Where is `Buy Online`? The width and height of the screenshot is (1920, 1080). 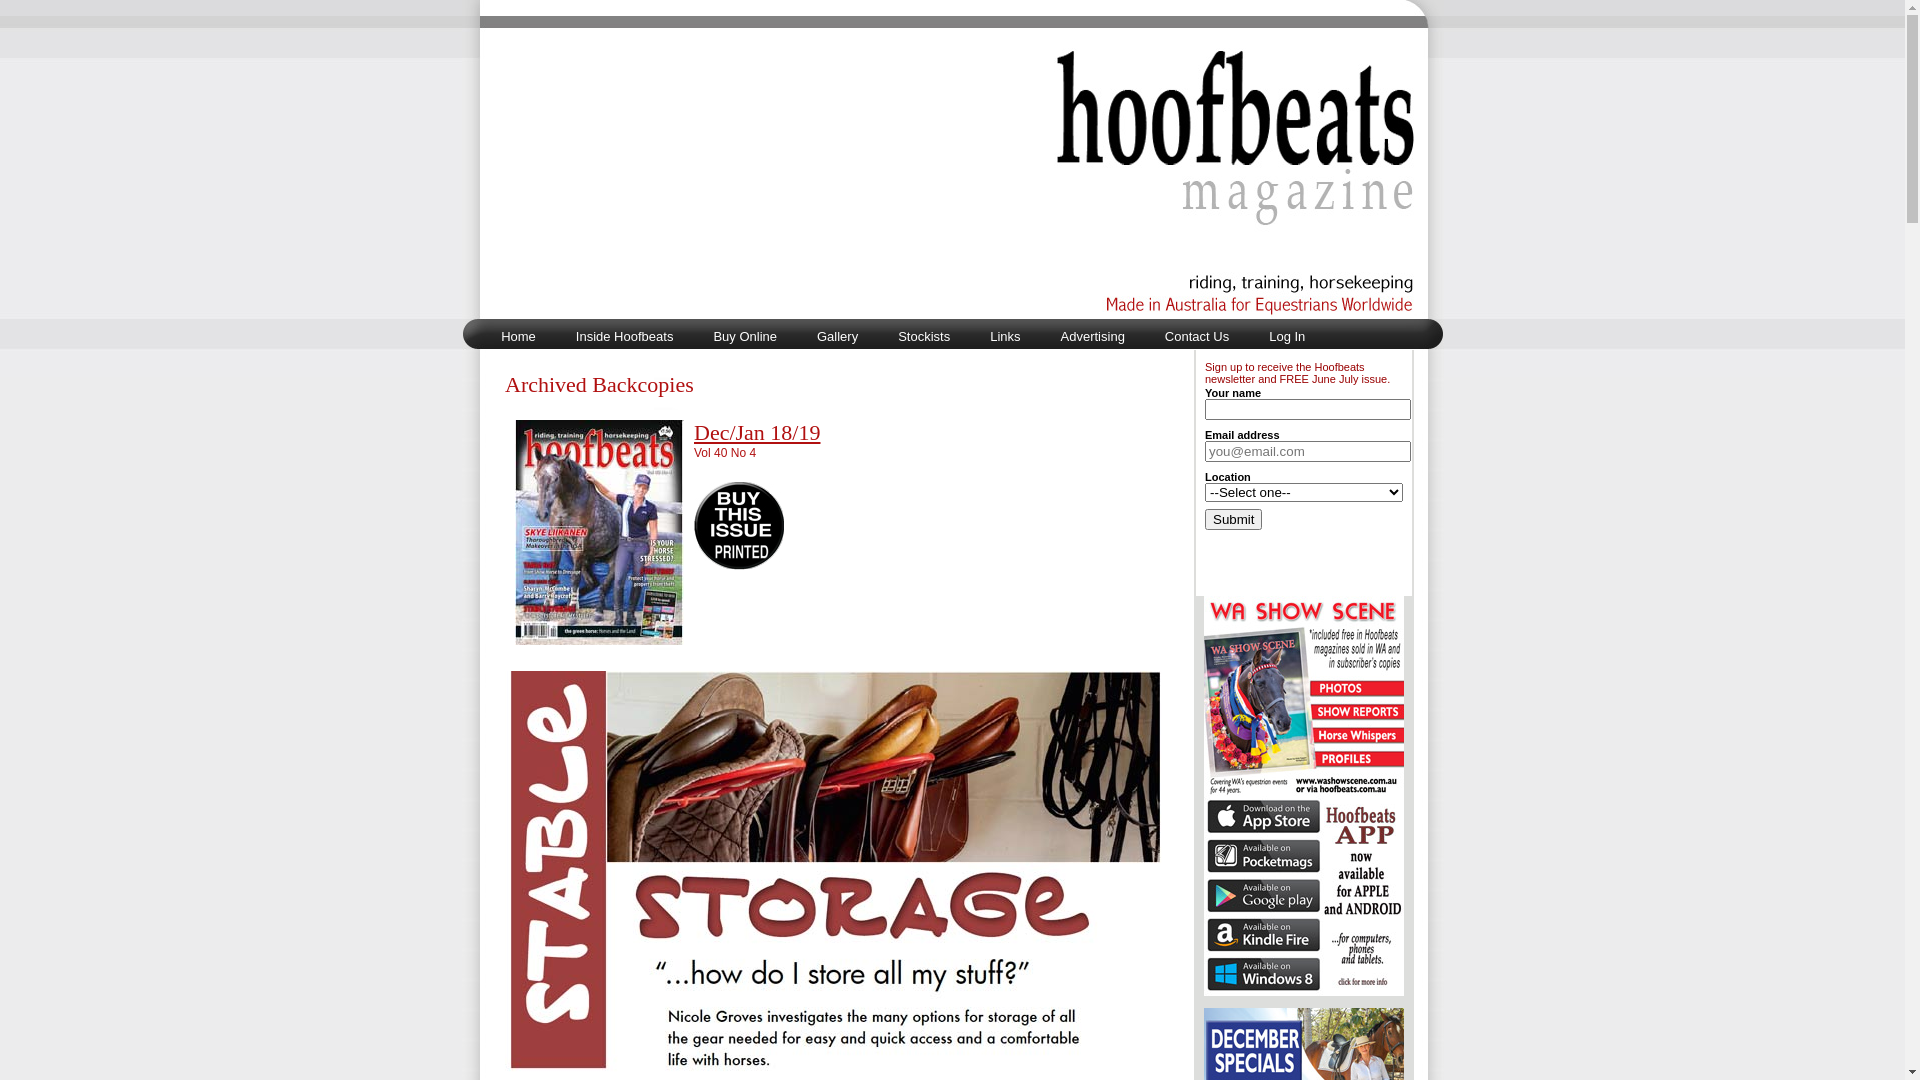
Buy Online is located at coordinates (745, 336).